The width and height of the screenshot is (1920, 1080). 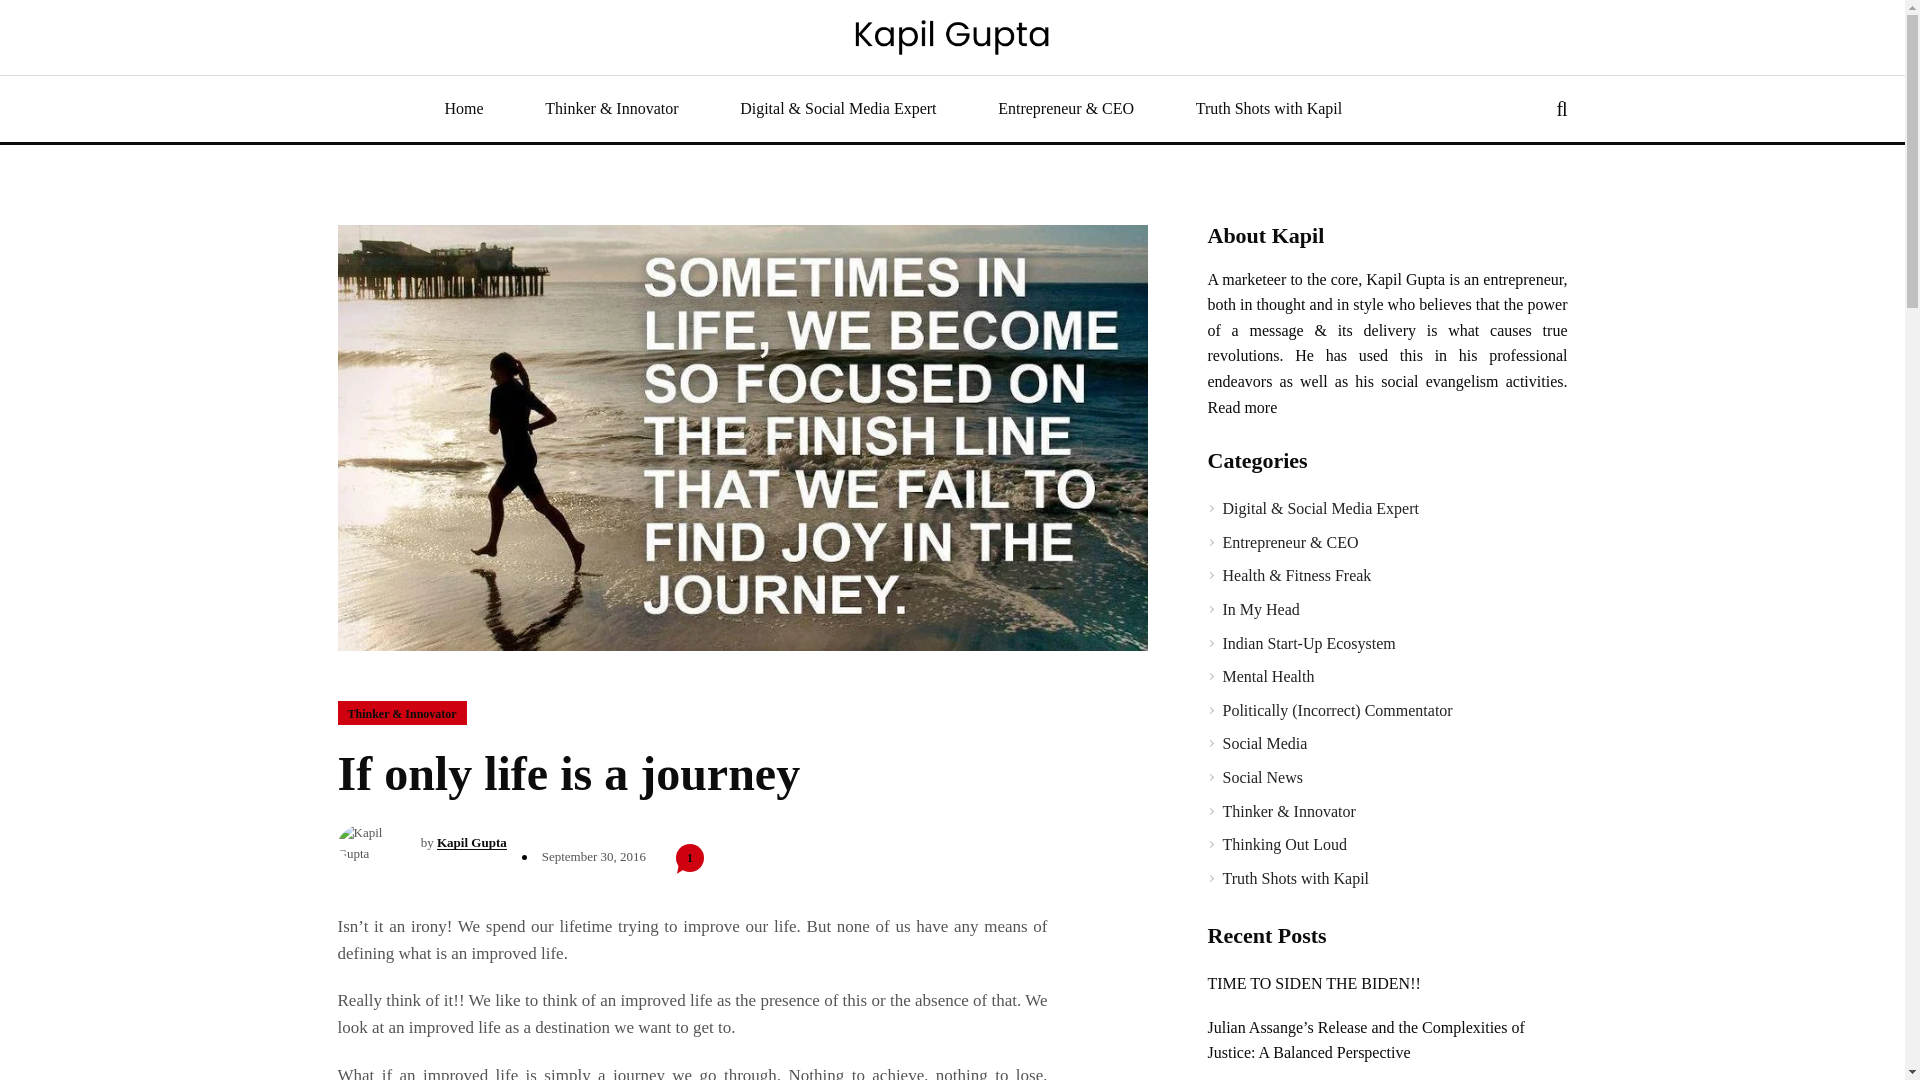 What do you see at coordinates (1308, 644) in the screenshot?
I see `Indian Start-Up Ecosystem` at bounding box center [1308, 644].